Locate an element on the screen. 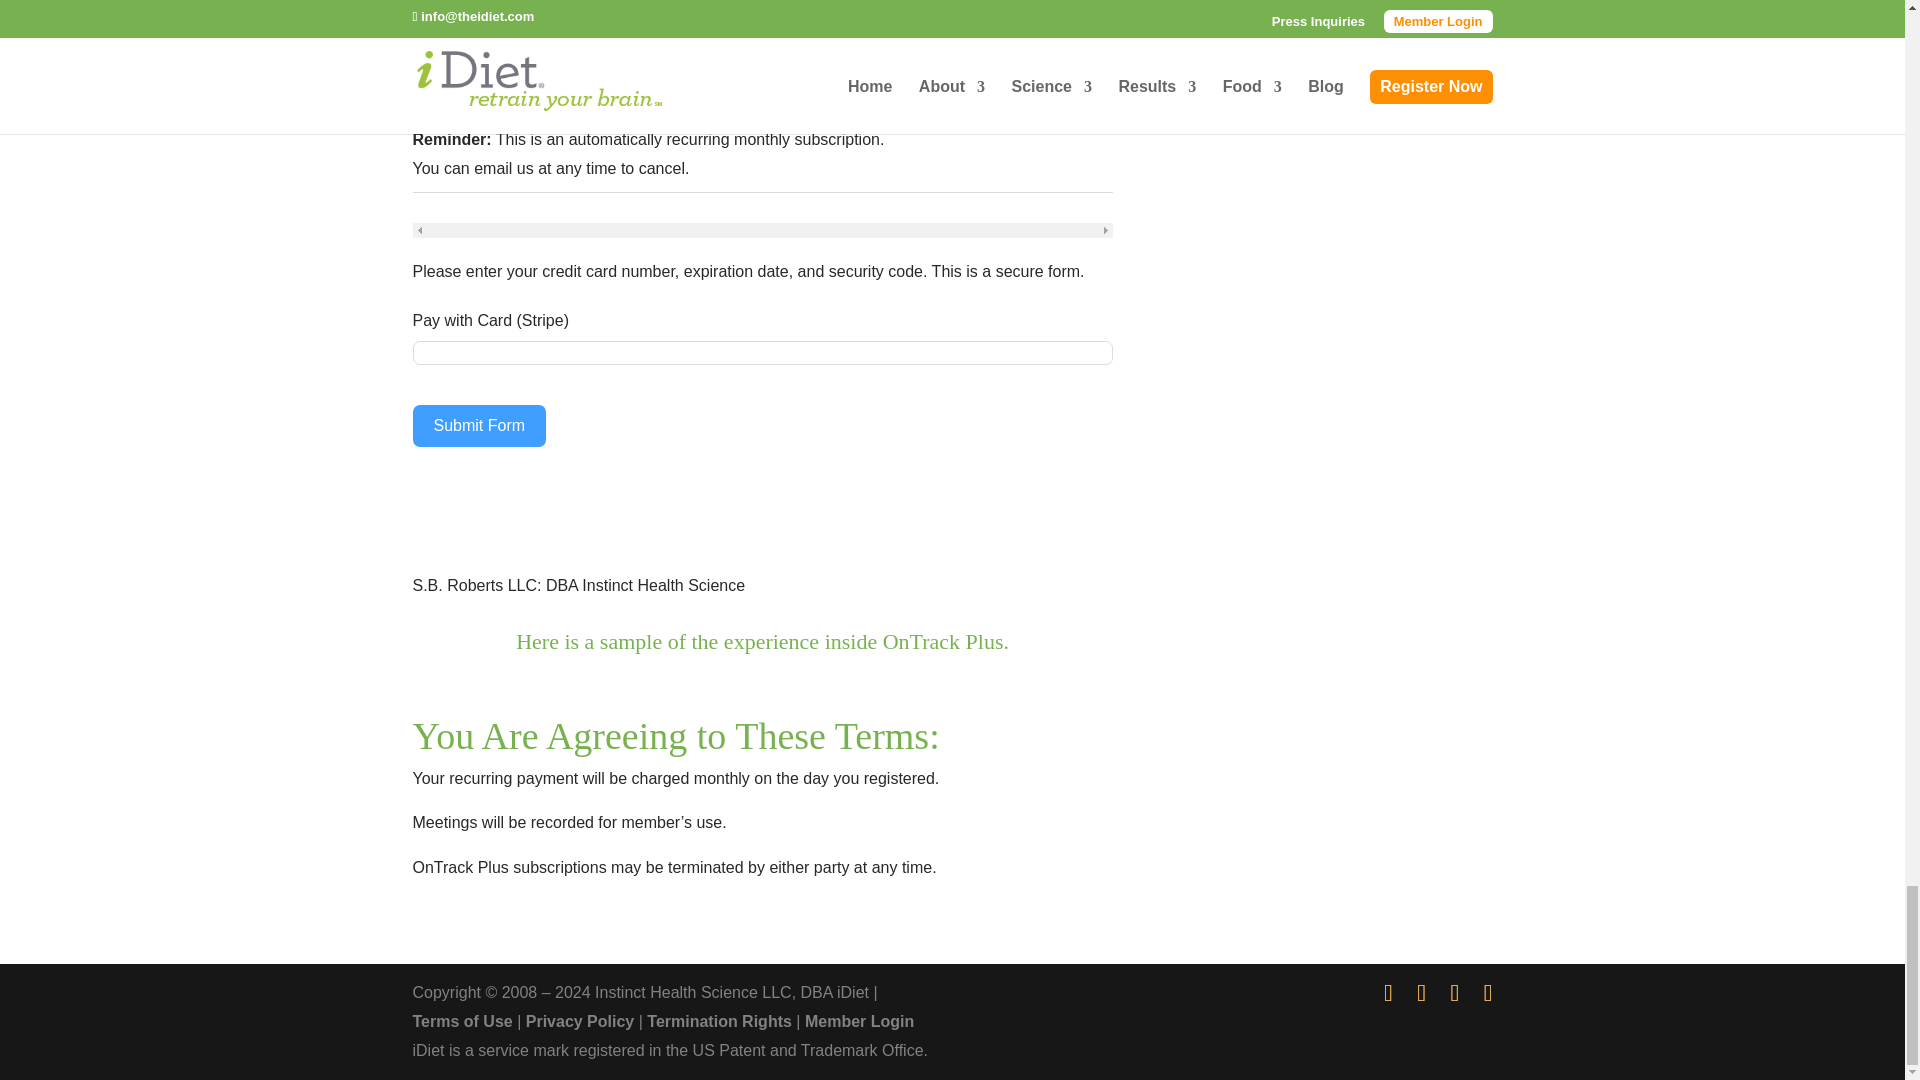 The height and width of the screenshot is (1080, 1920). Privacy Policy is located at coordinates (580, 1022).